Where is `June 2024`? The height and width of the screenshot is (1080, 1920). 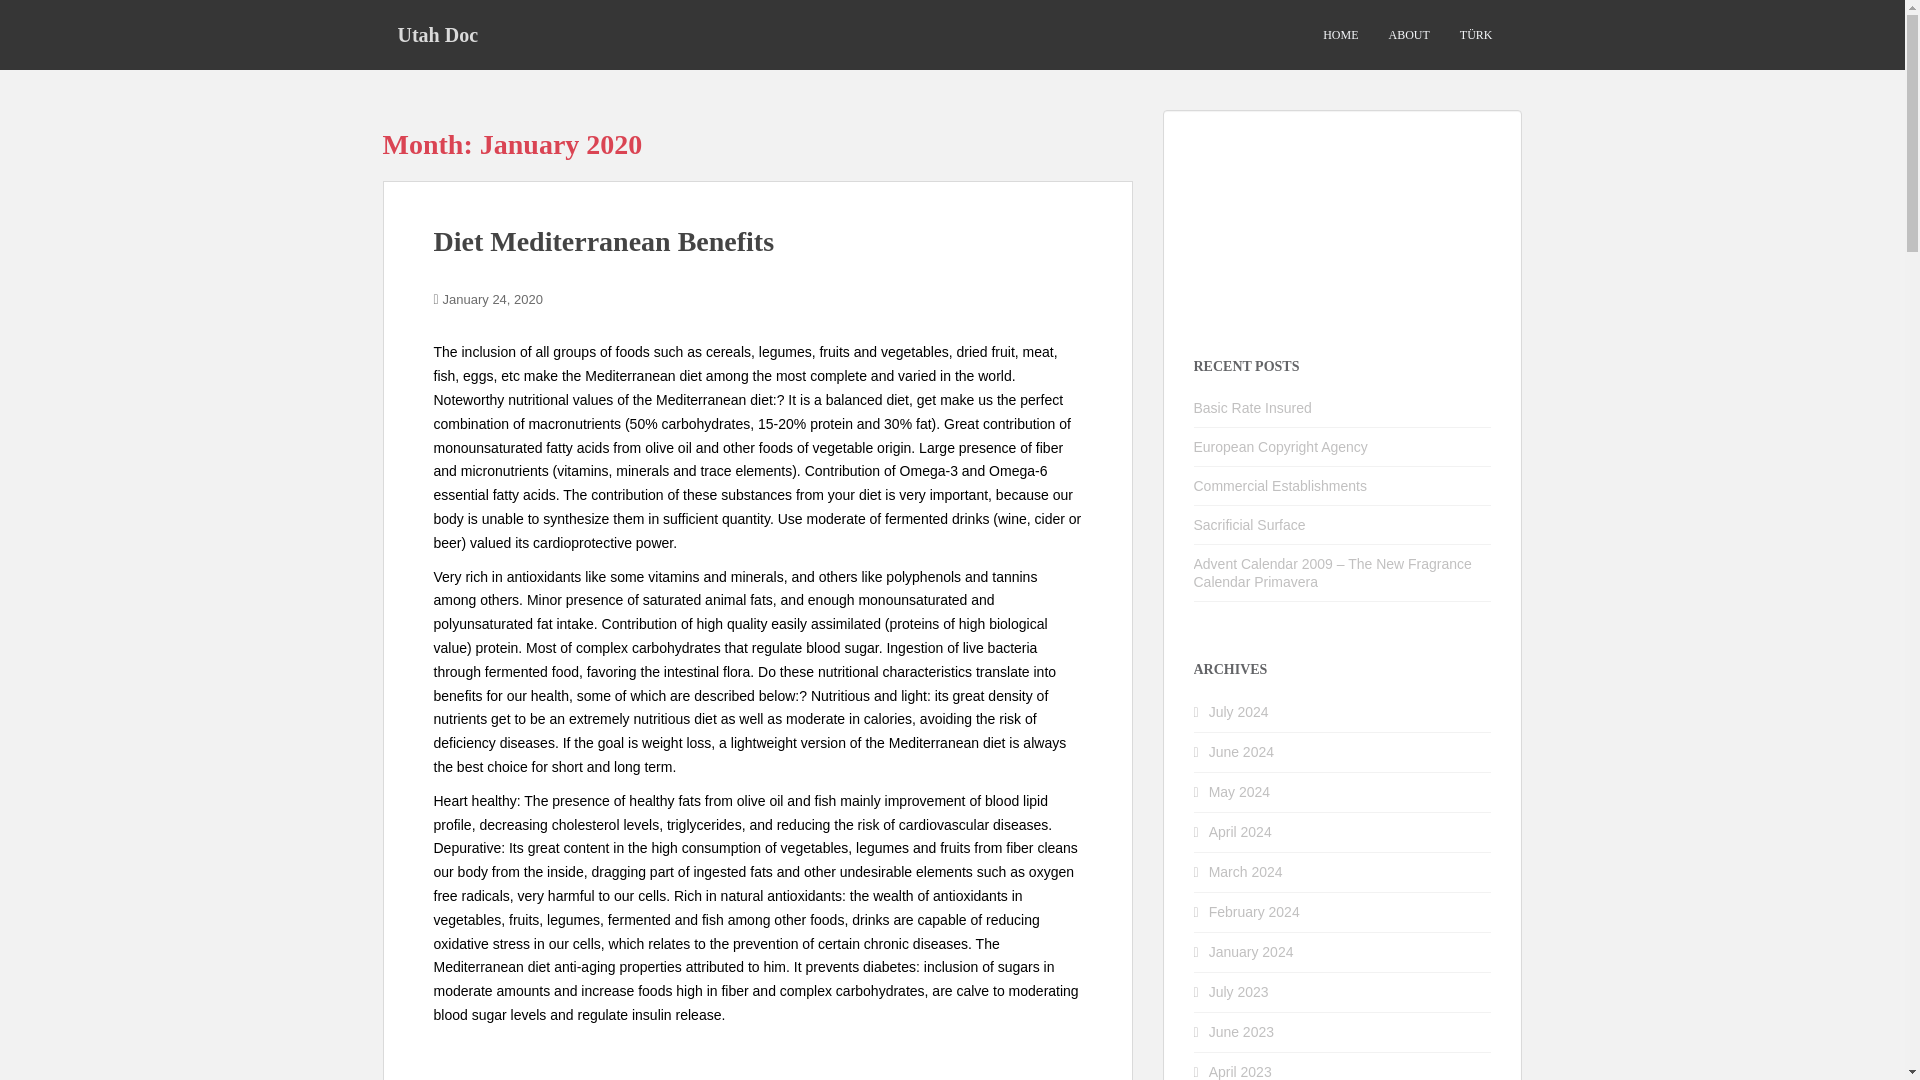 June 2024 is located at coordinates (1242, 752).